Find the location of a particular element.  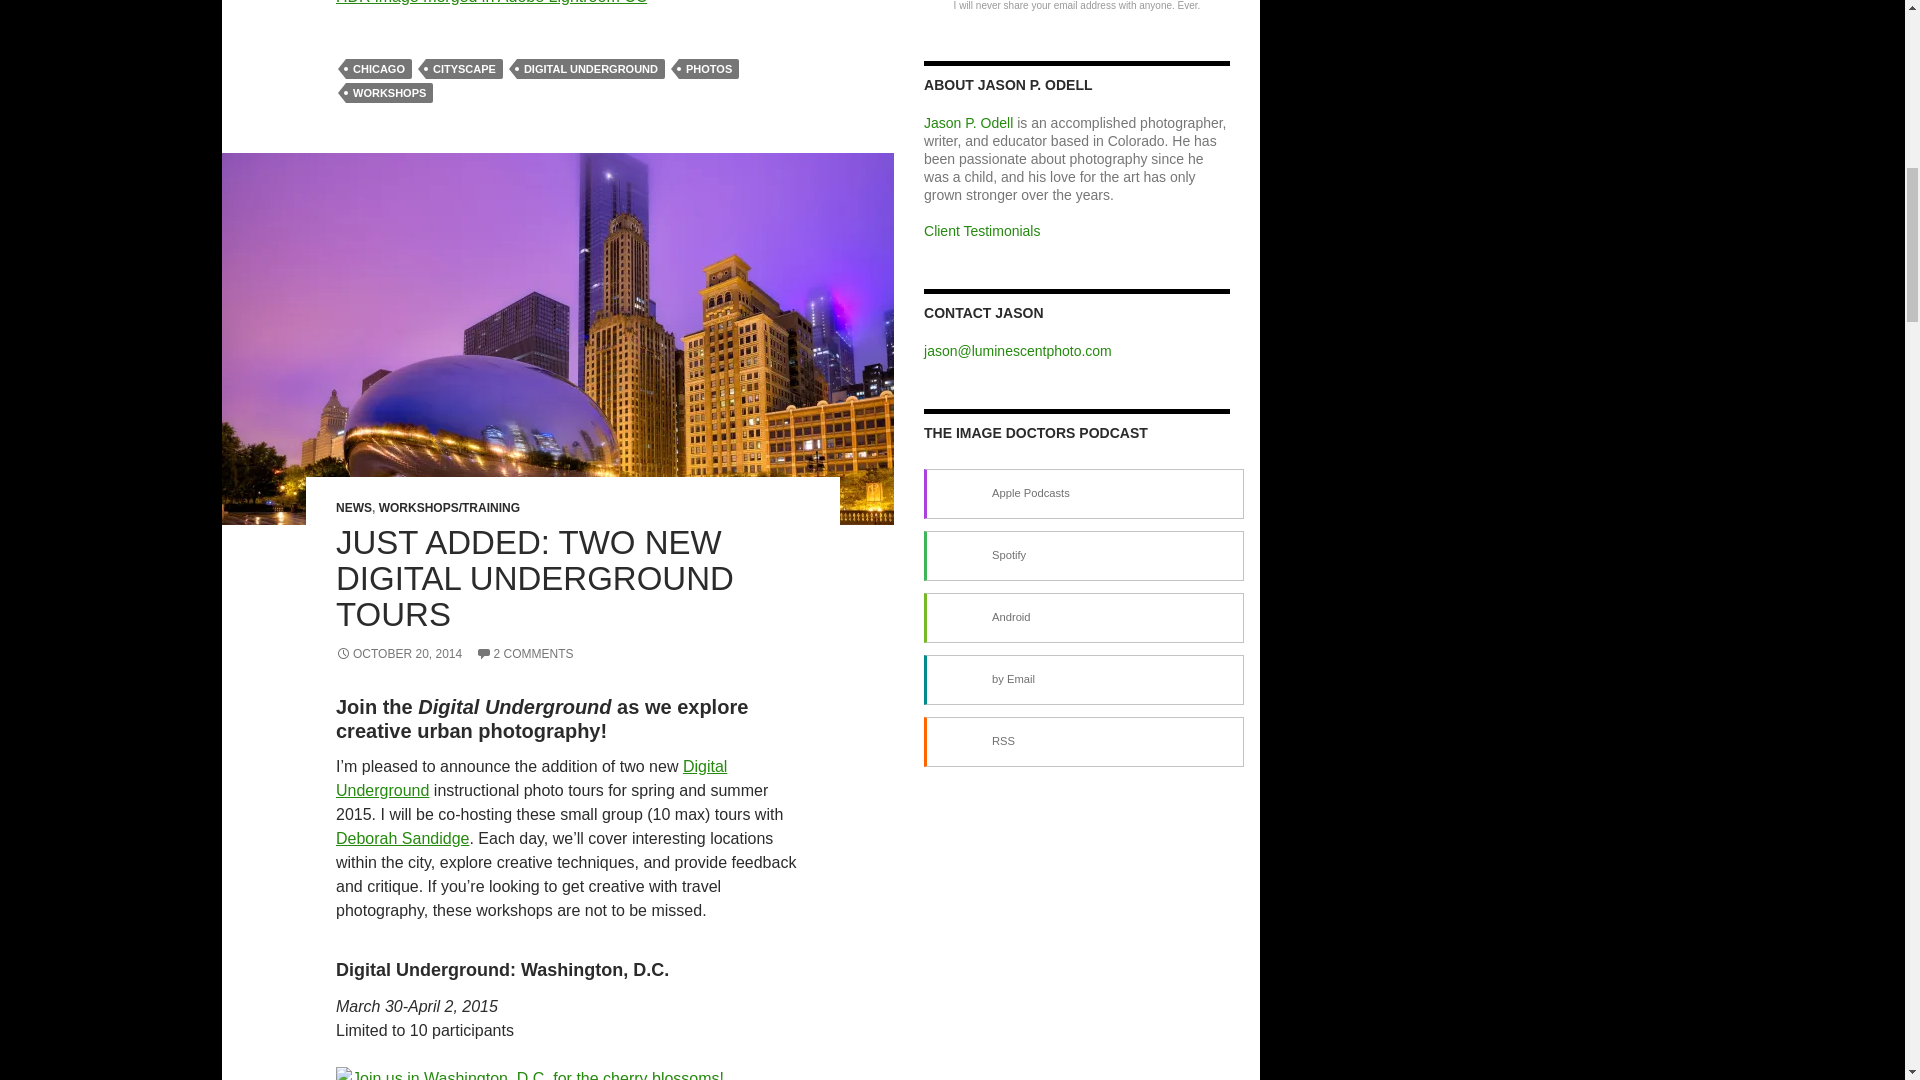

DIGITAL UNDERGROUND is located at coordinates (590, 68).